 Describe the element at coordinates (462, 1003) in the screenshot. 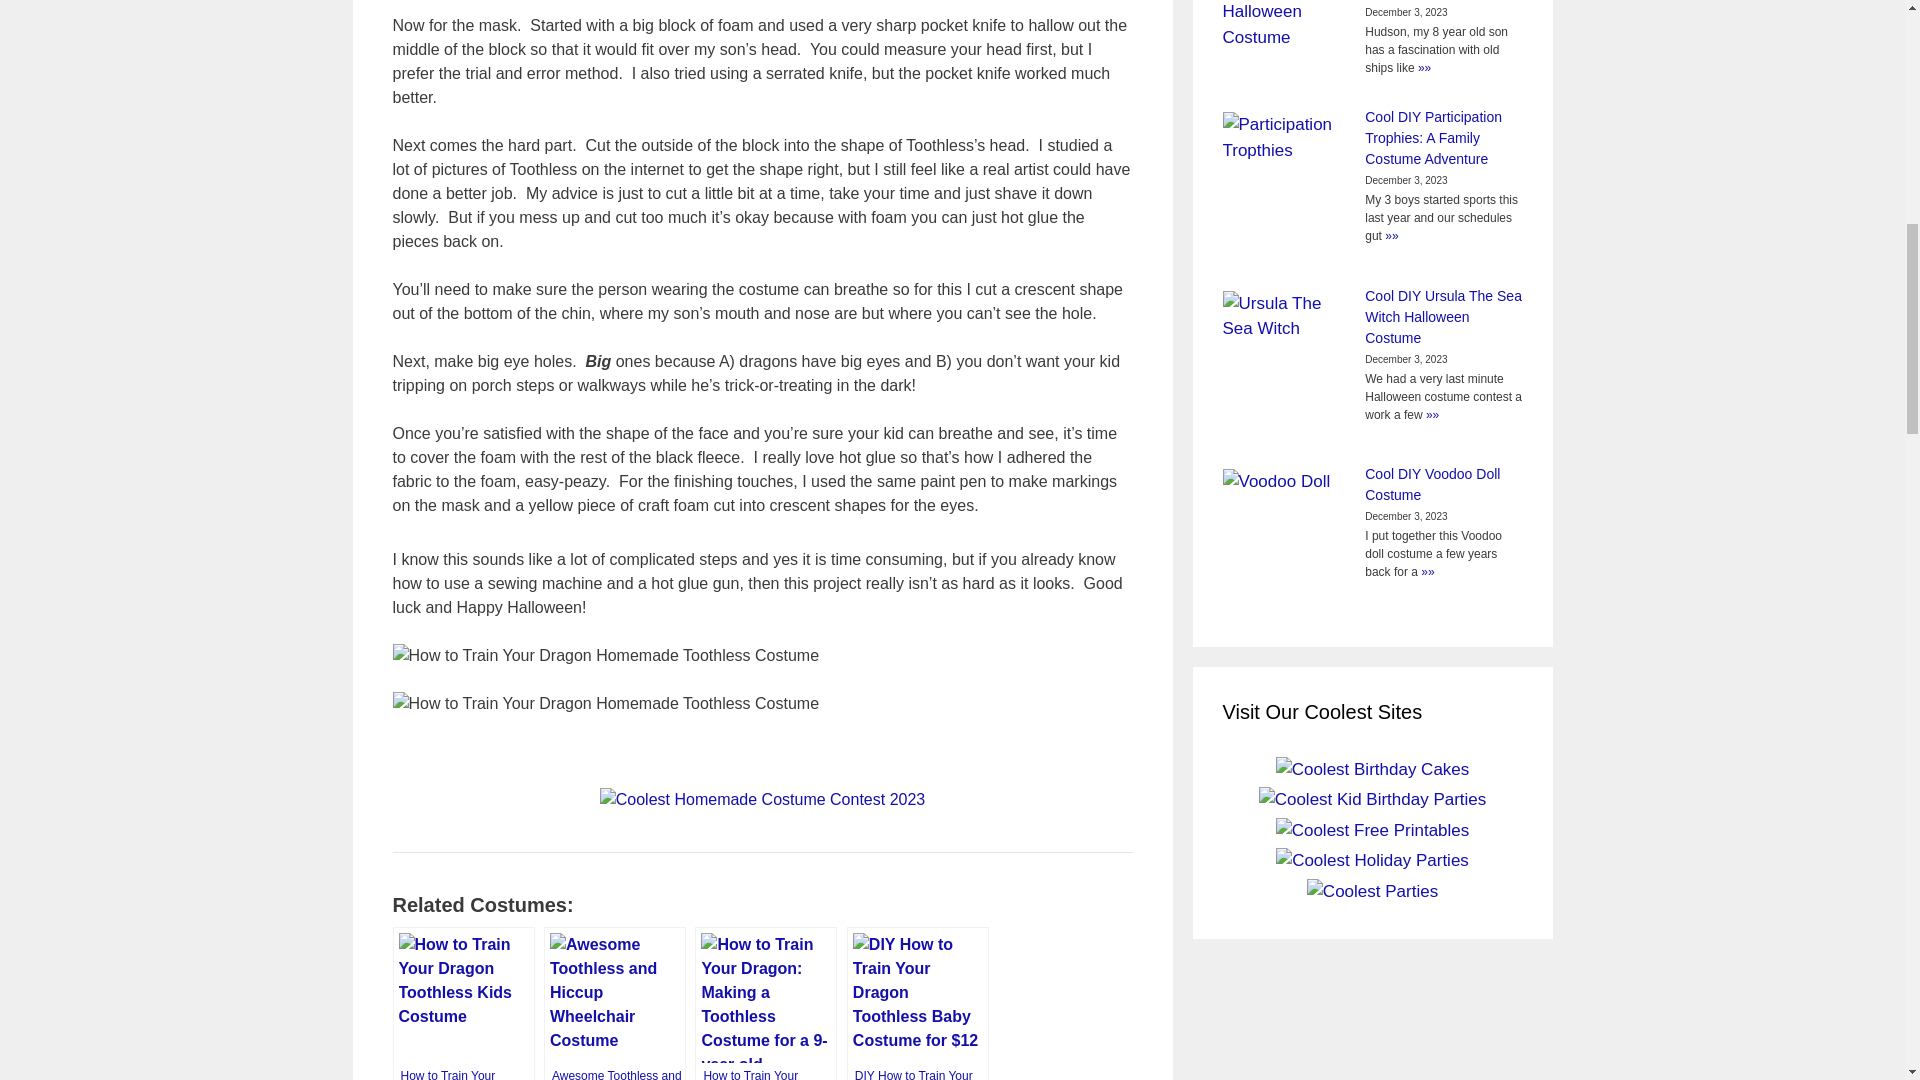

I see `How to Train Your Dragon Toothless Kids Costume` at that location.